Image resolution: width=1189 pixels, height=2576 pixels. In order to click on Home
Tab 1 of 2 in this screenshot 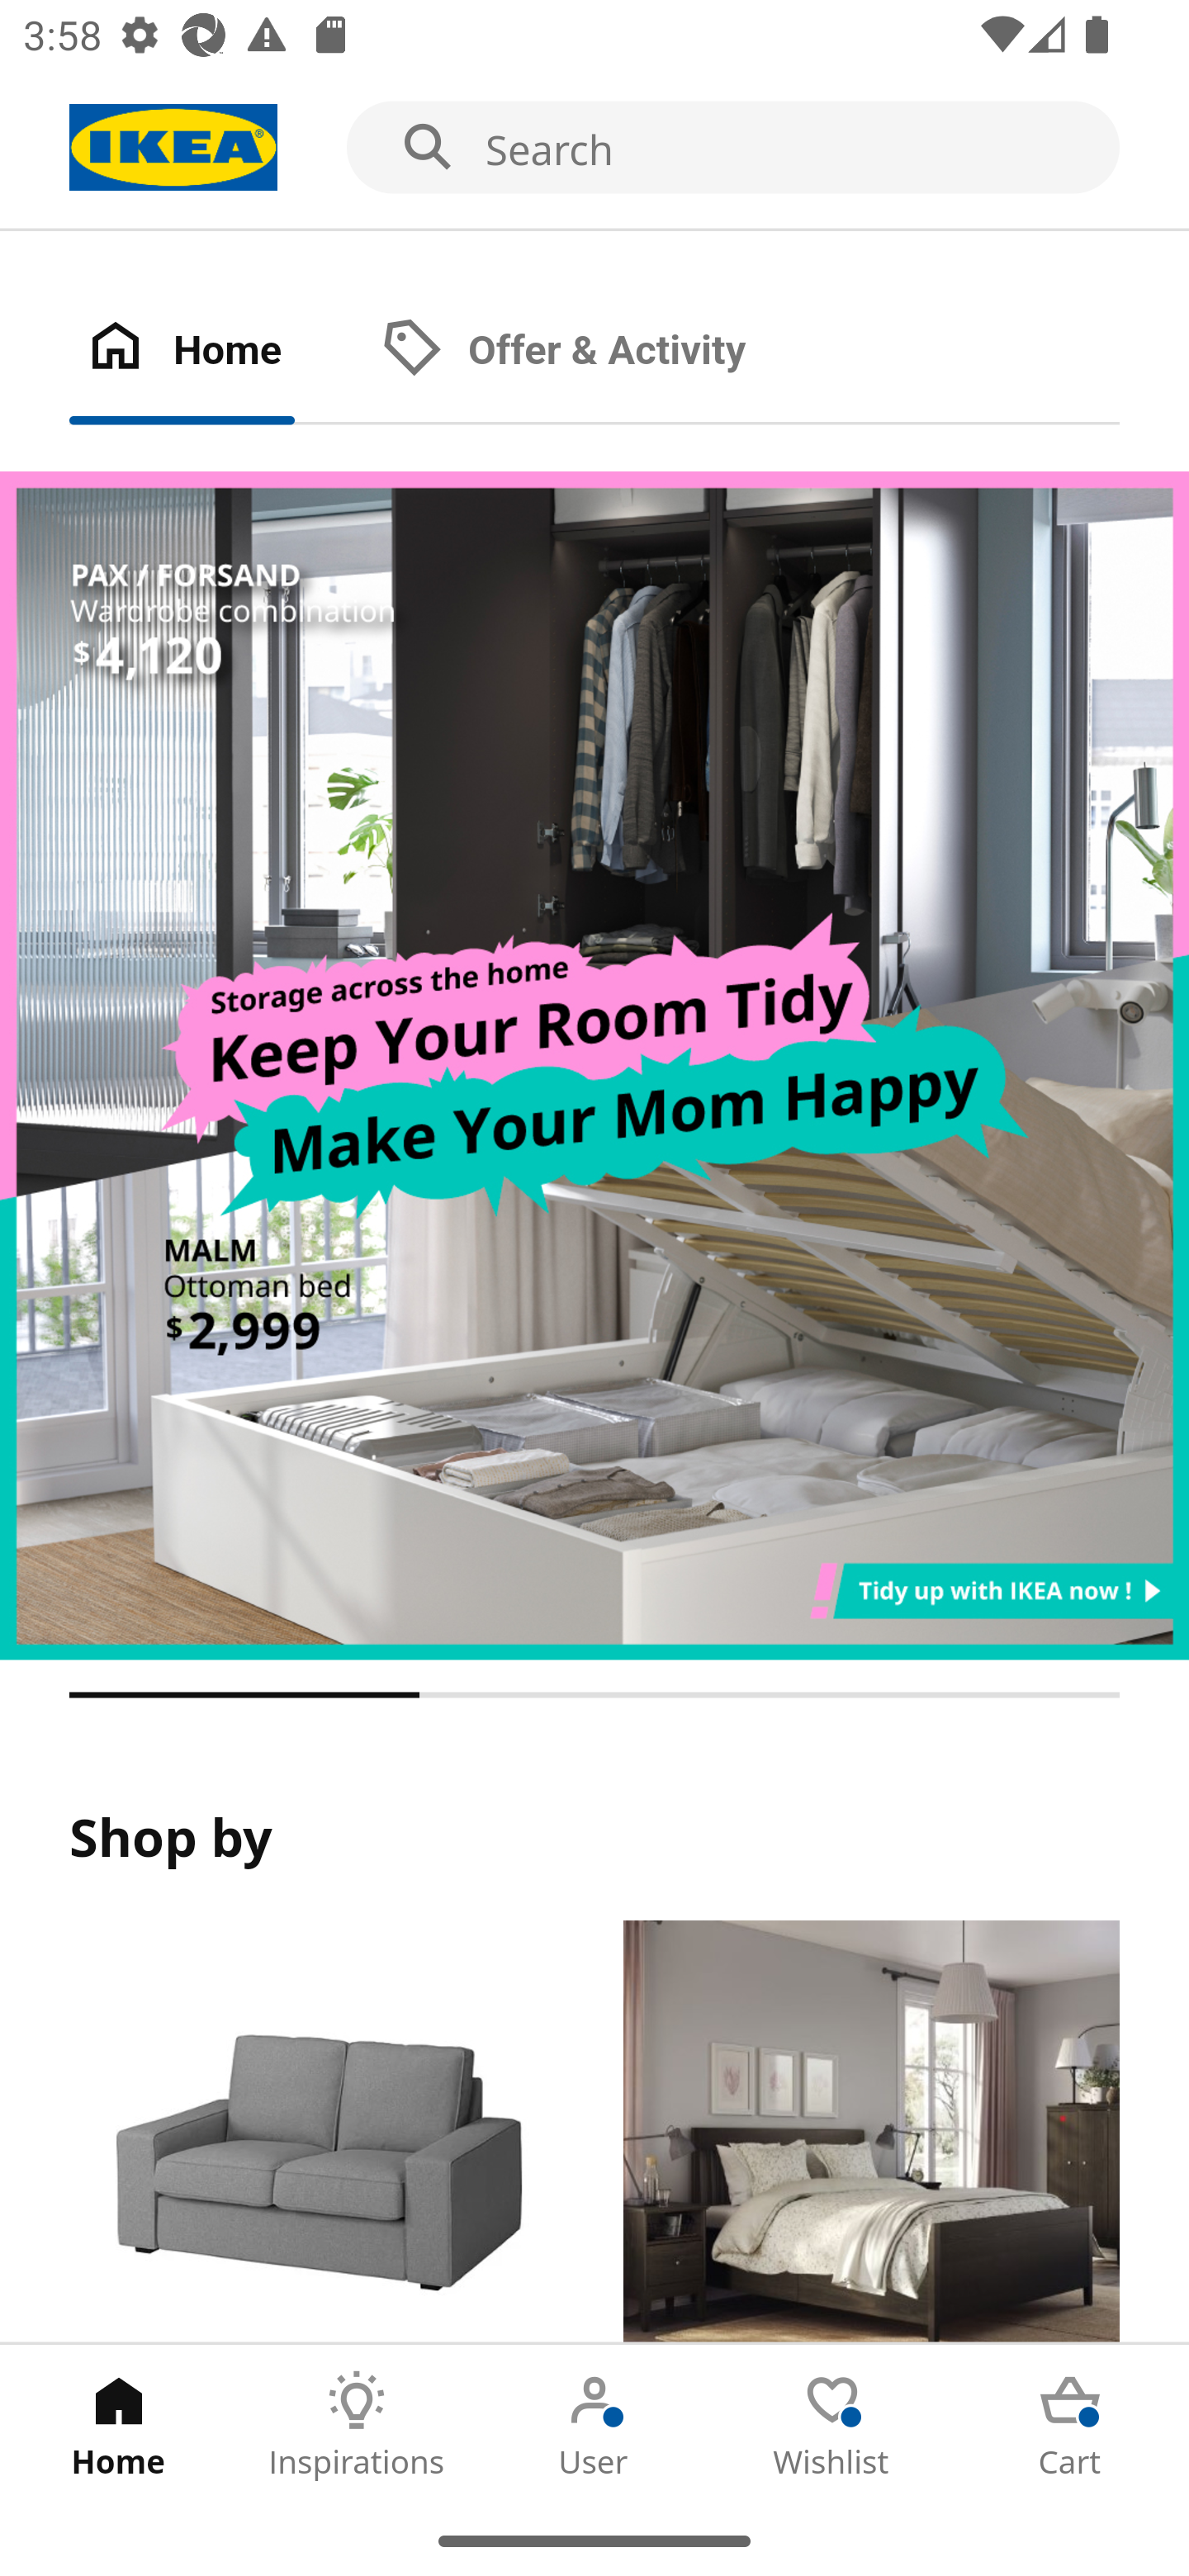, I will do `click(216, 351)`.